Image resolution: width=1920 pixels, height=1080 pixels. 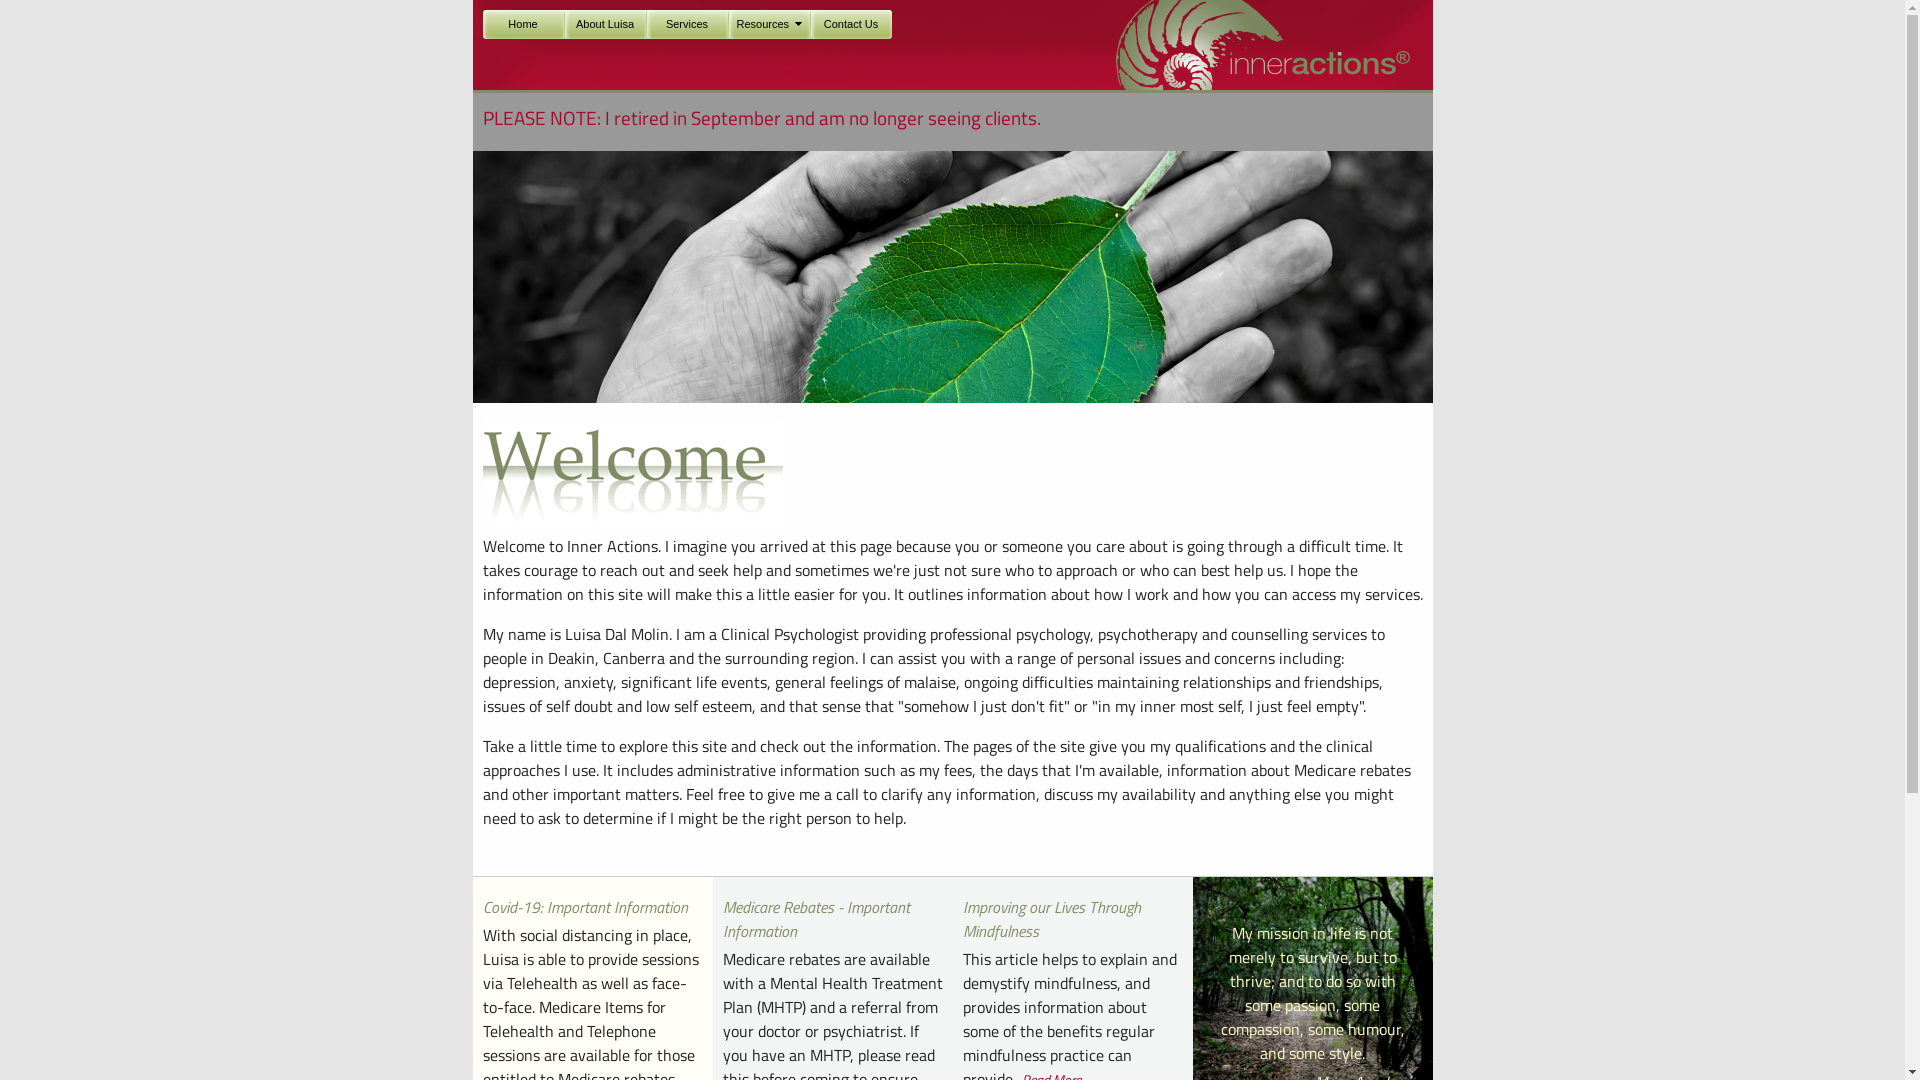 What do you see at coordinates (584, 907) in the screenshot?
I see `Covid-19: Important Information` at bounding box center [584, 907].